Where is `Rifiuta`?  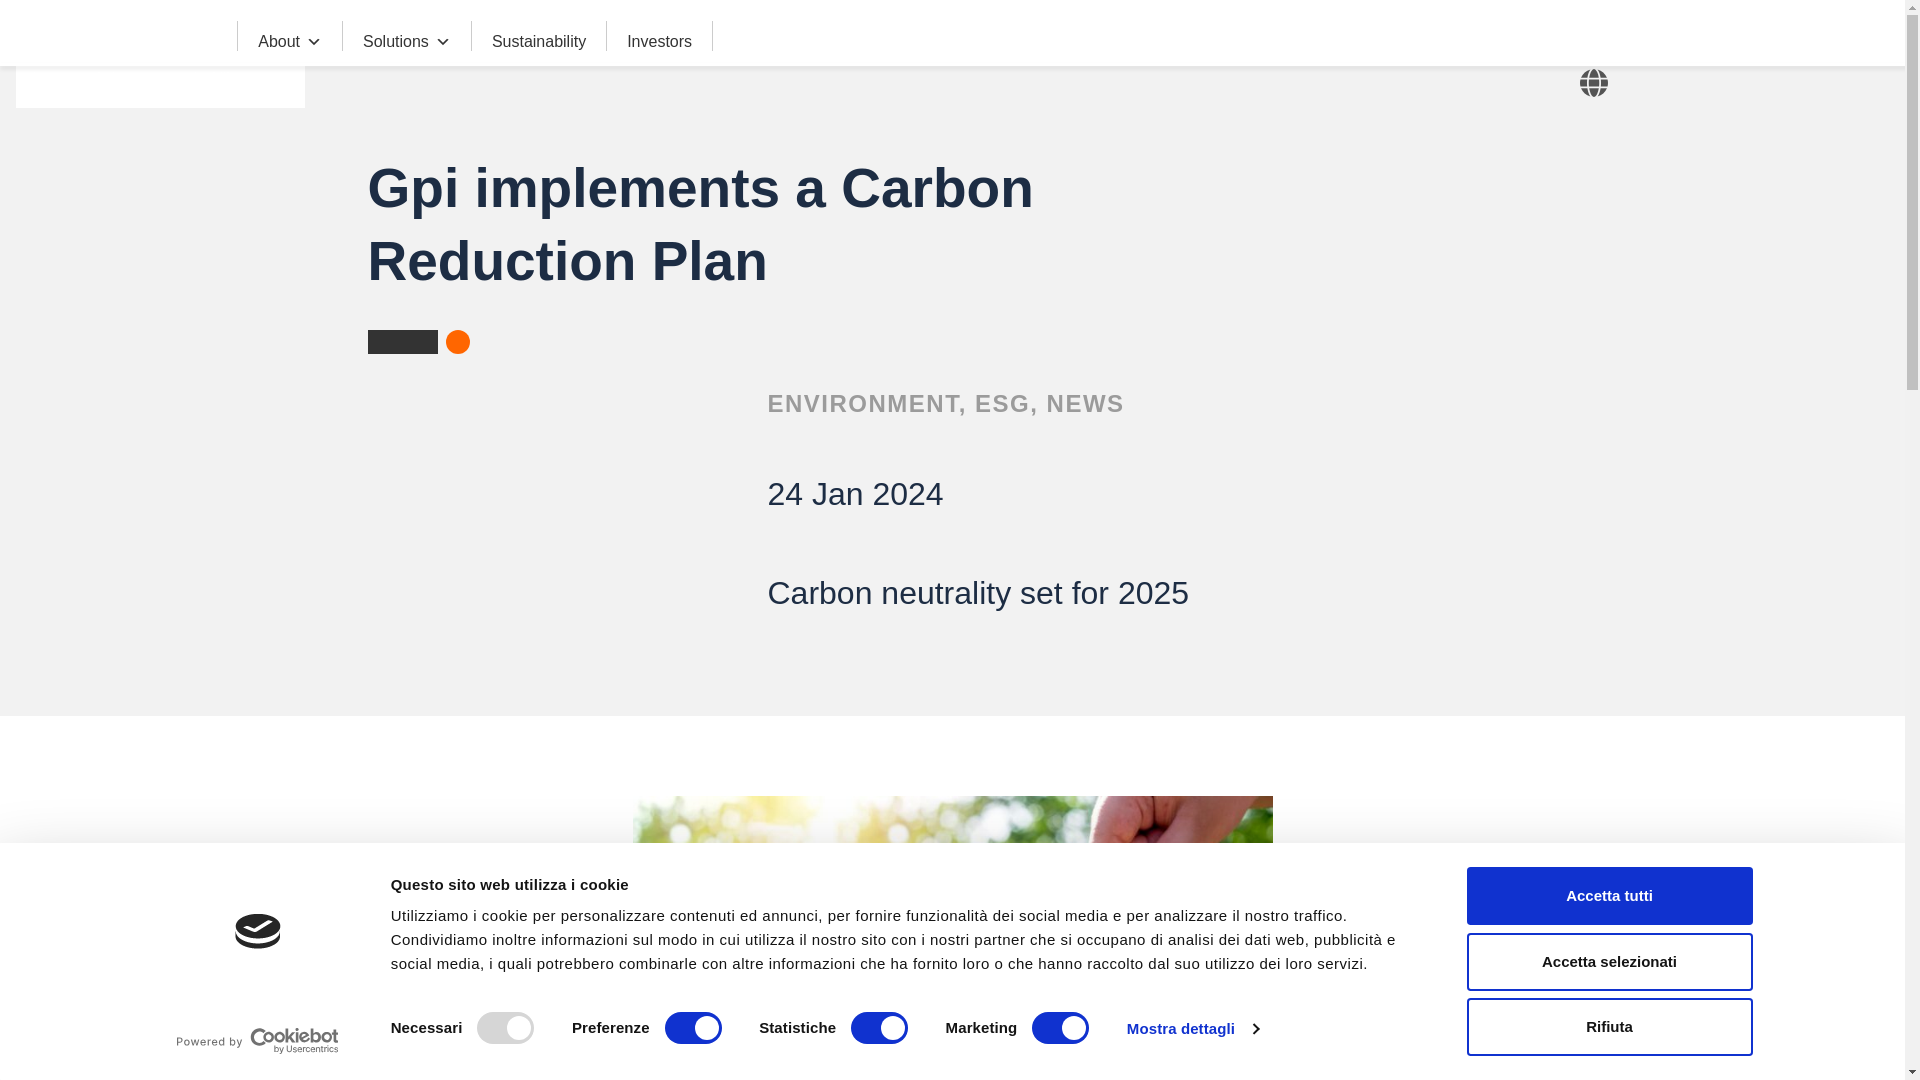 Rifiuta is located at coordinates (1608, 1026).